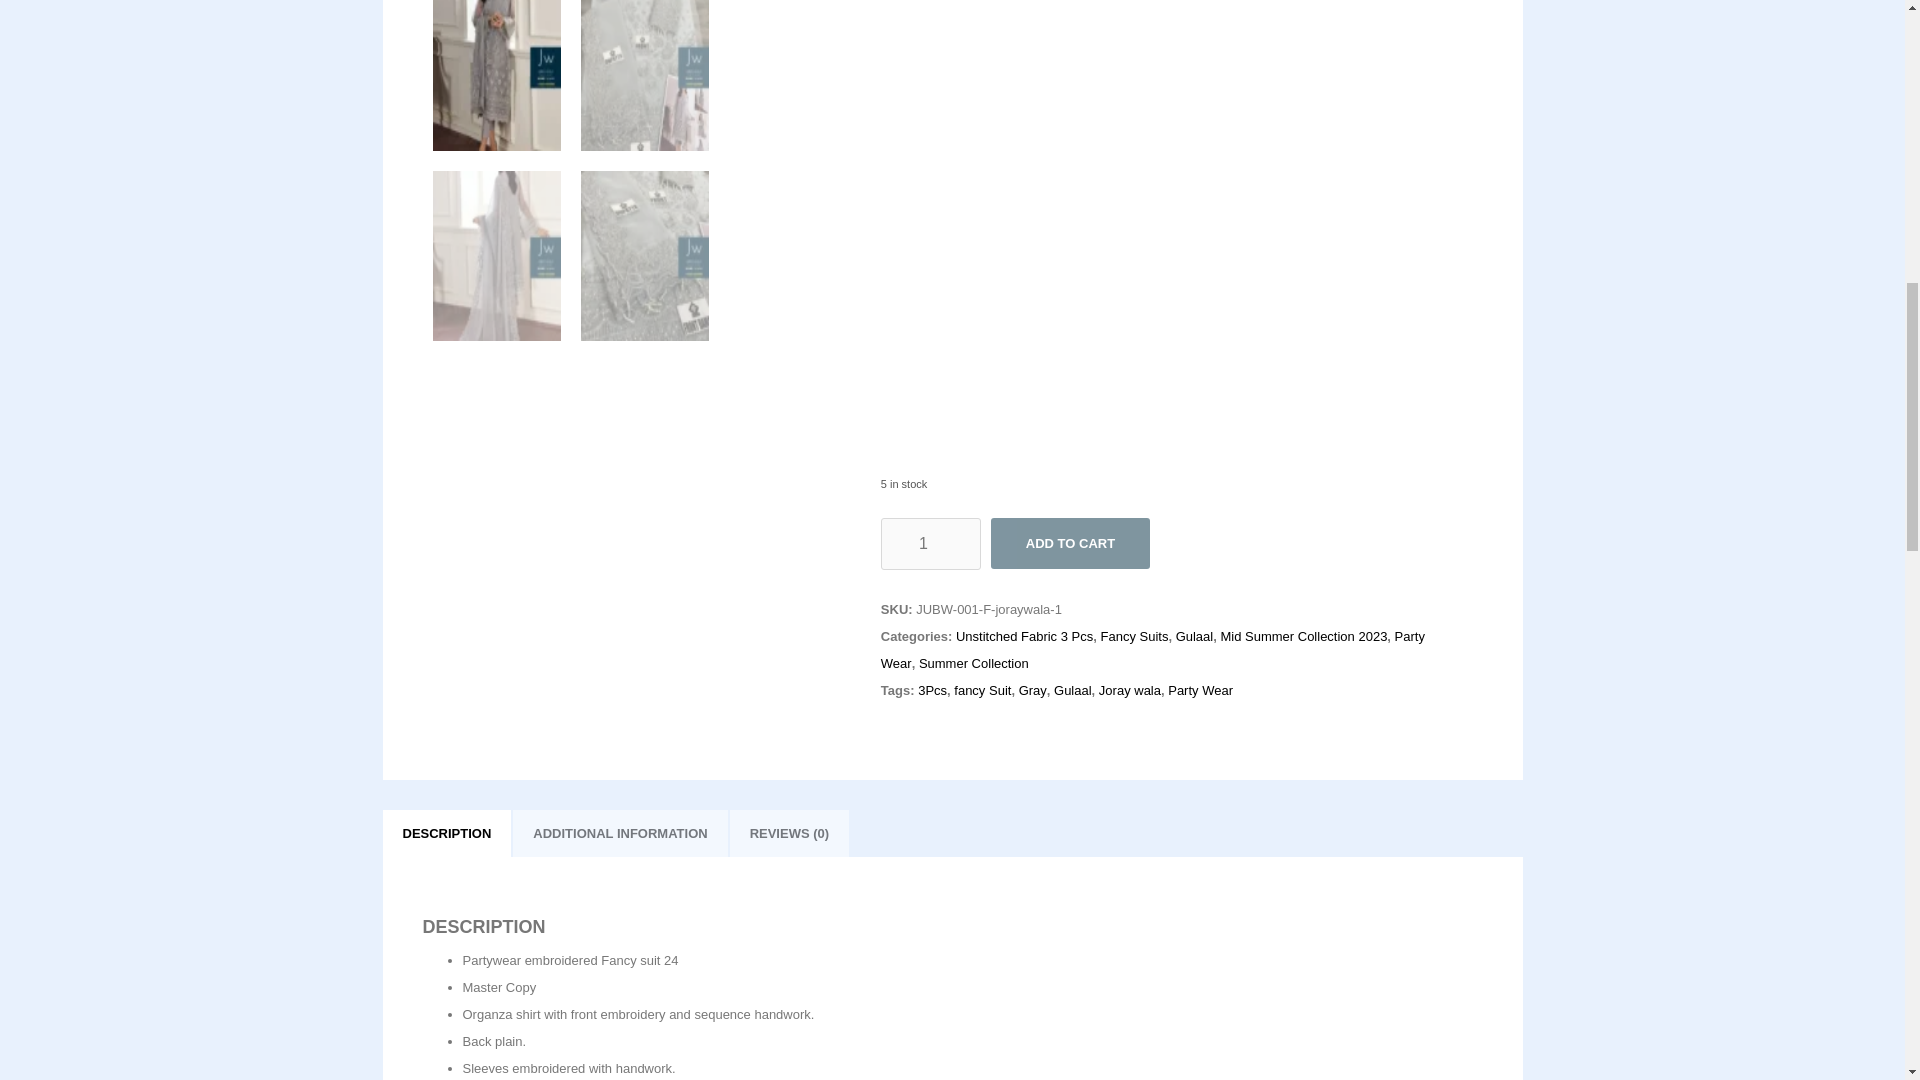 Image resolution: width=1920 pixels, height=1080 pixels. Describe the element at coordinates (1038, 216) in the screenshot. I see `YouTube video player` at that location.